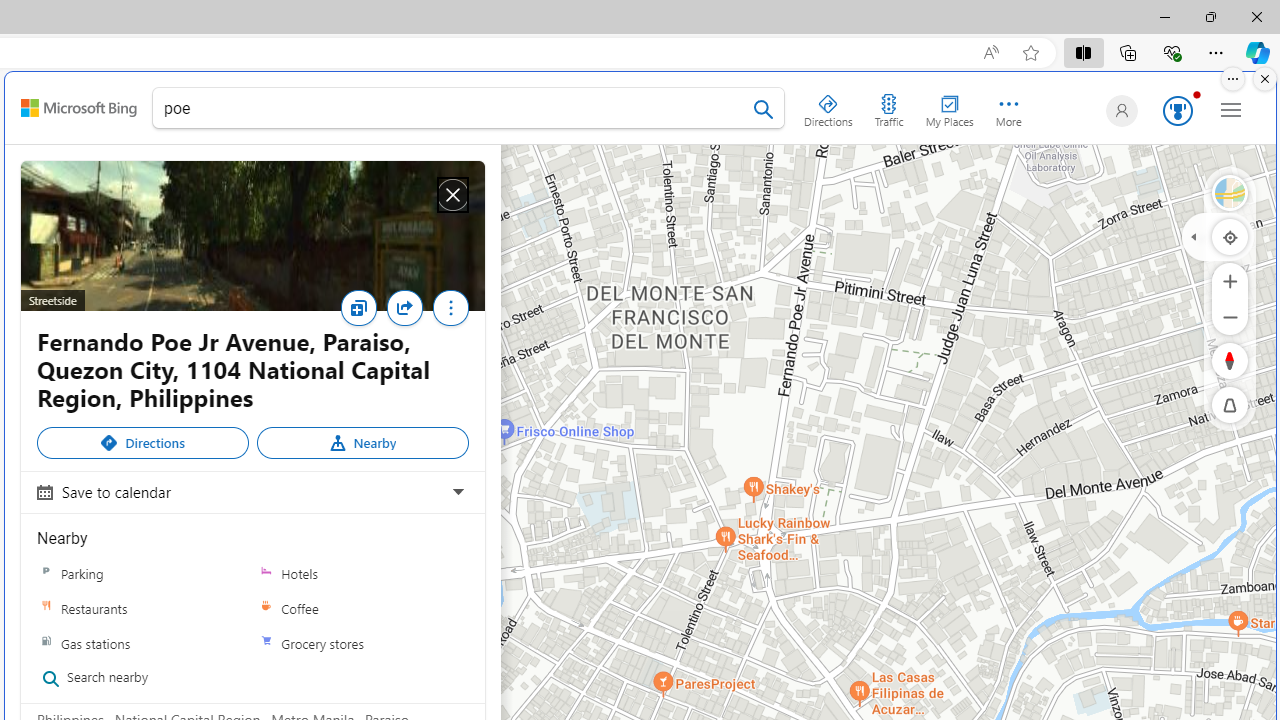 The width and height of the screenshot is (1280, 720). Describe the element at coordinates (250, 491) in the screenshot. I see `Save to calendar` at that location.